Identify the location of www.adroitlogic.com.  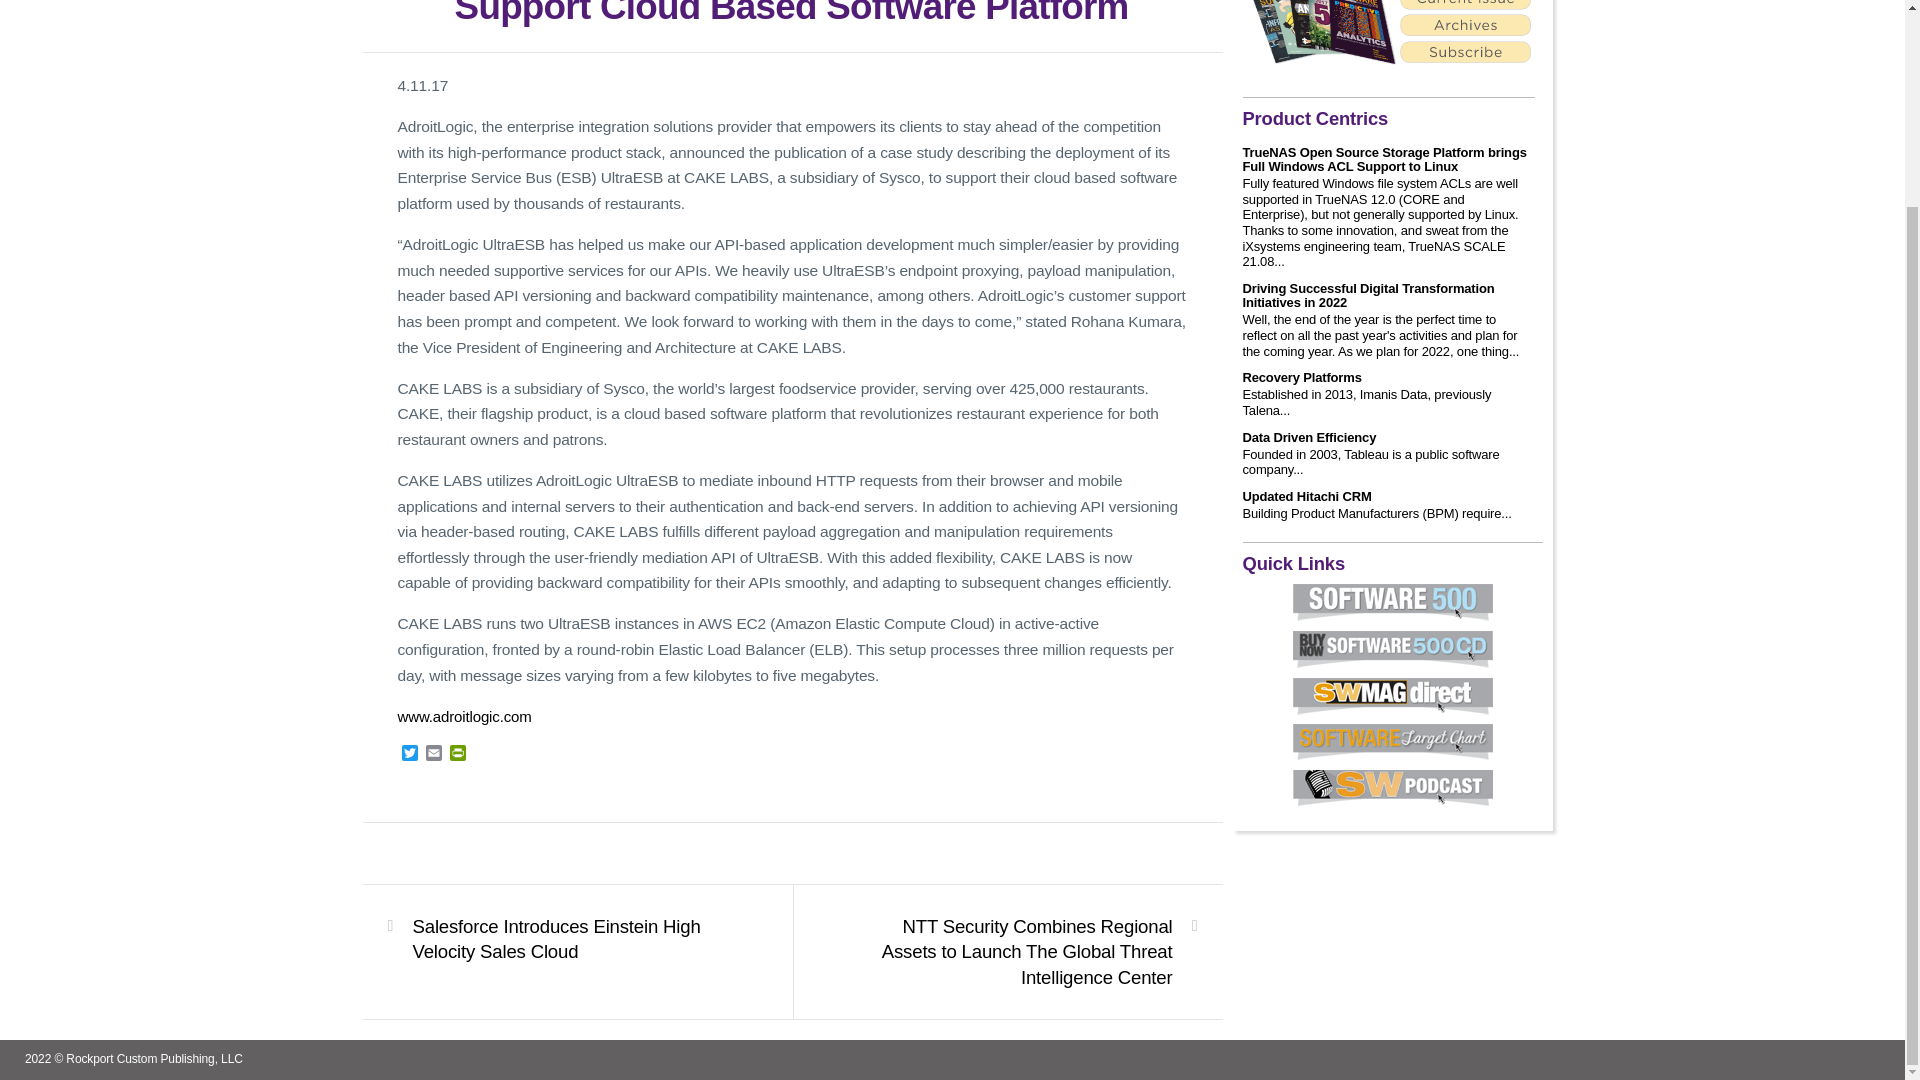
(464, 716).